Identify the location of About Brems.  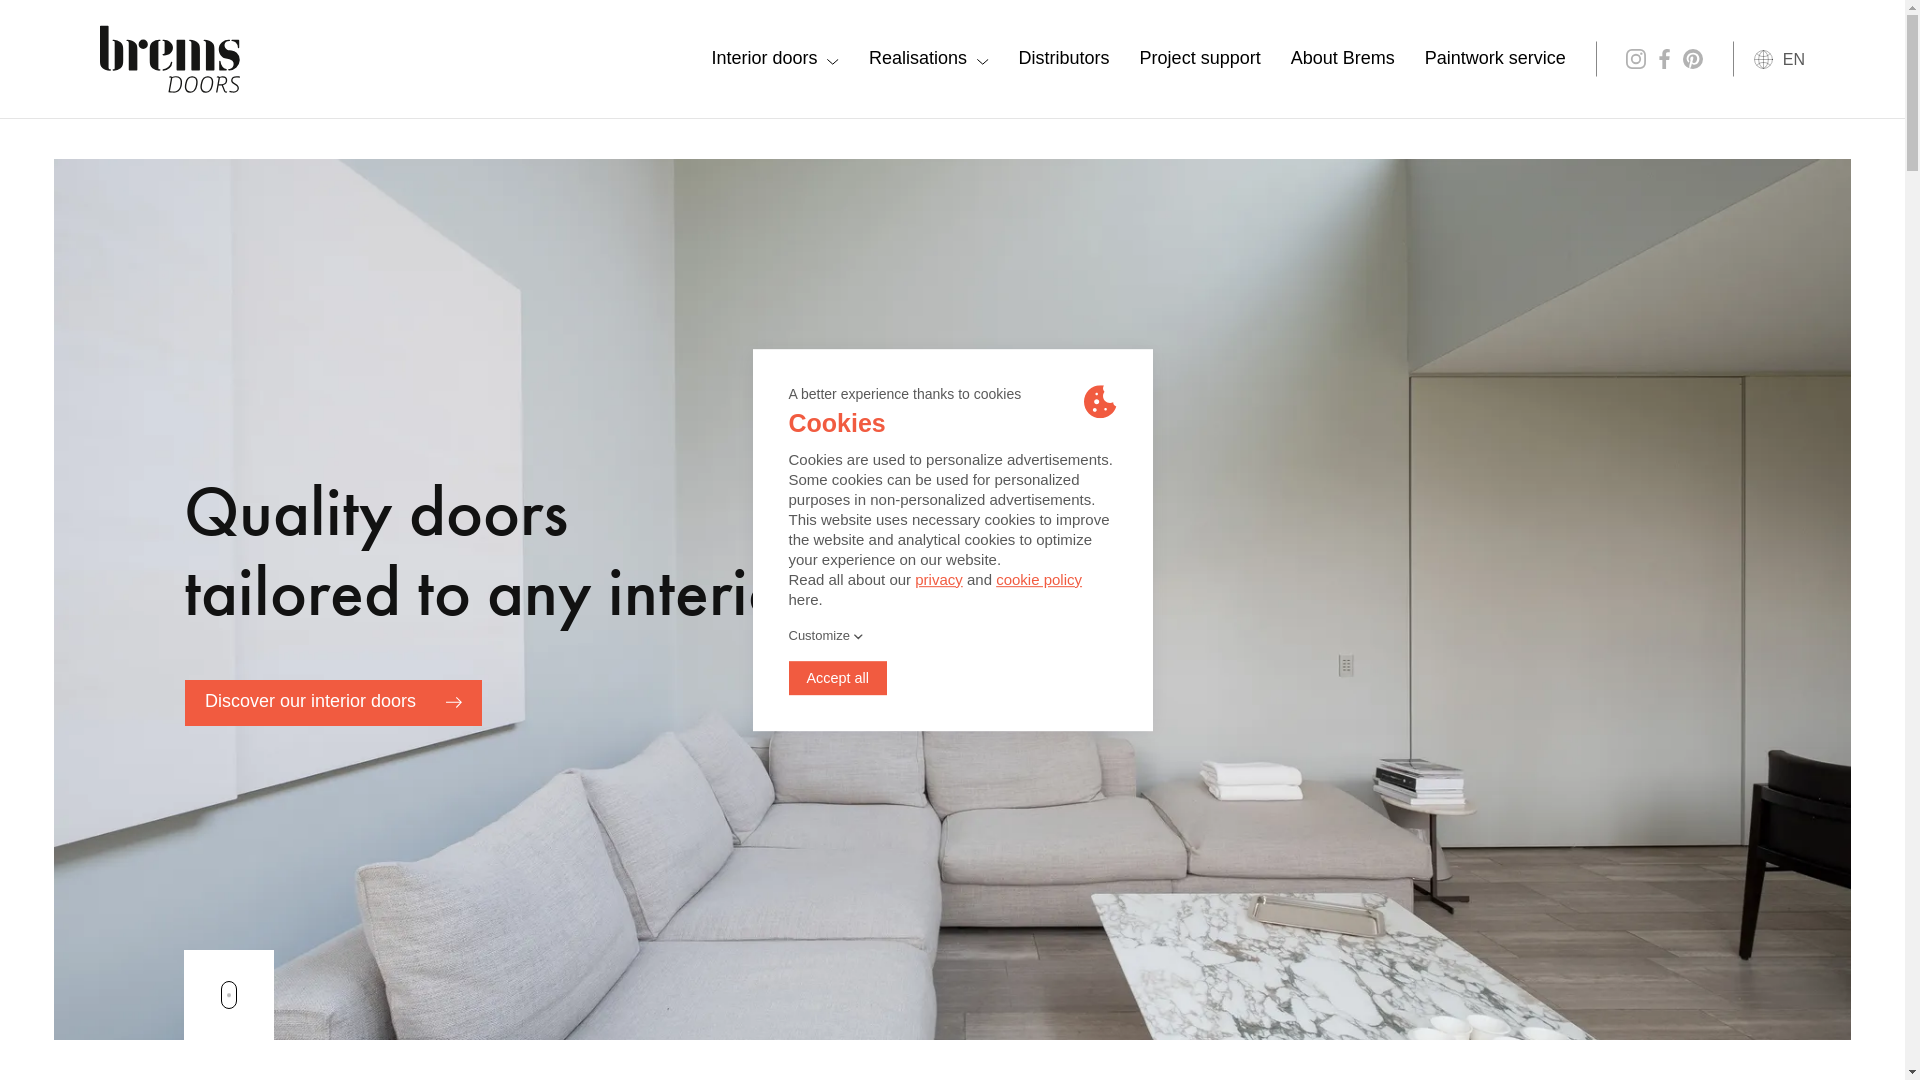
(1343, 59).